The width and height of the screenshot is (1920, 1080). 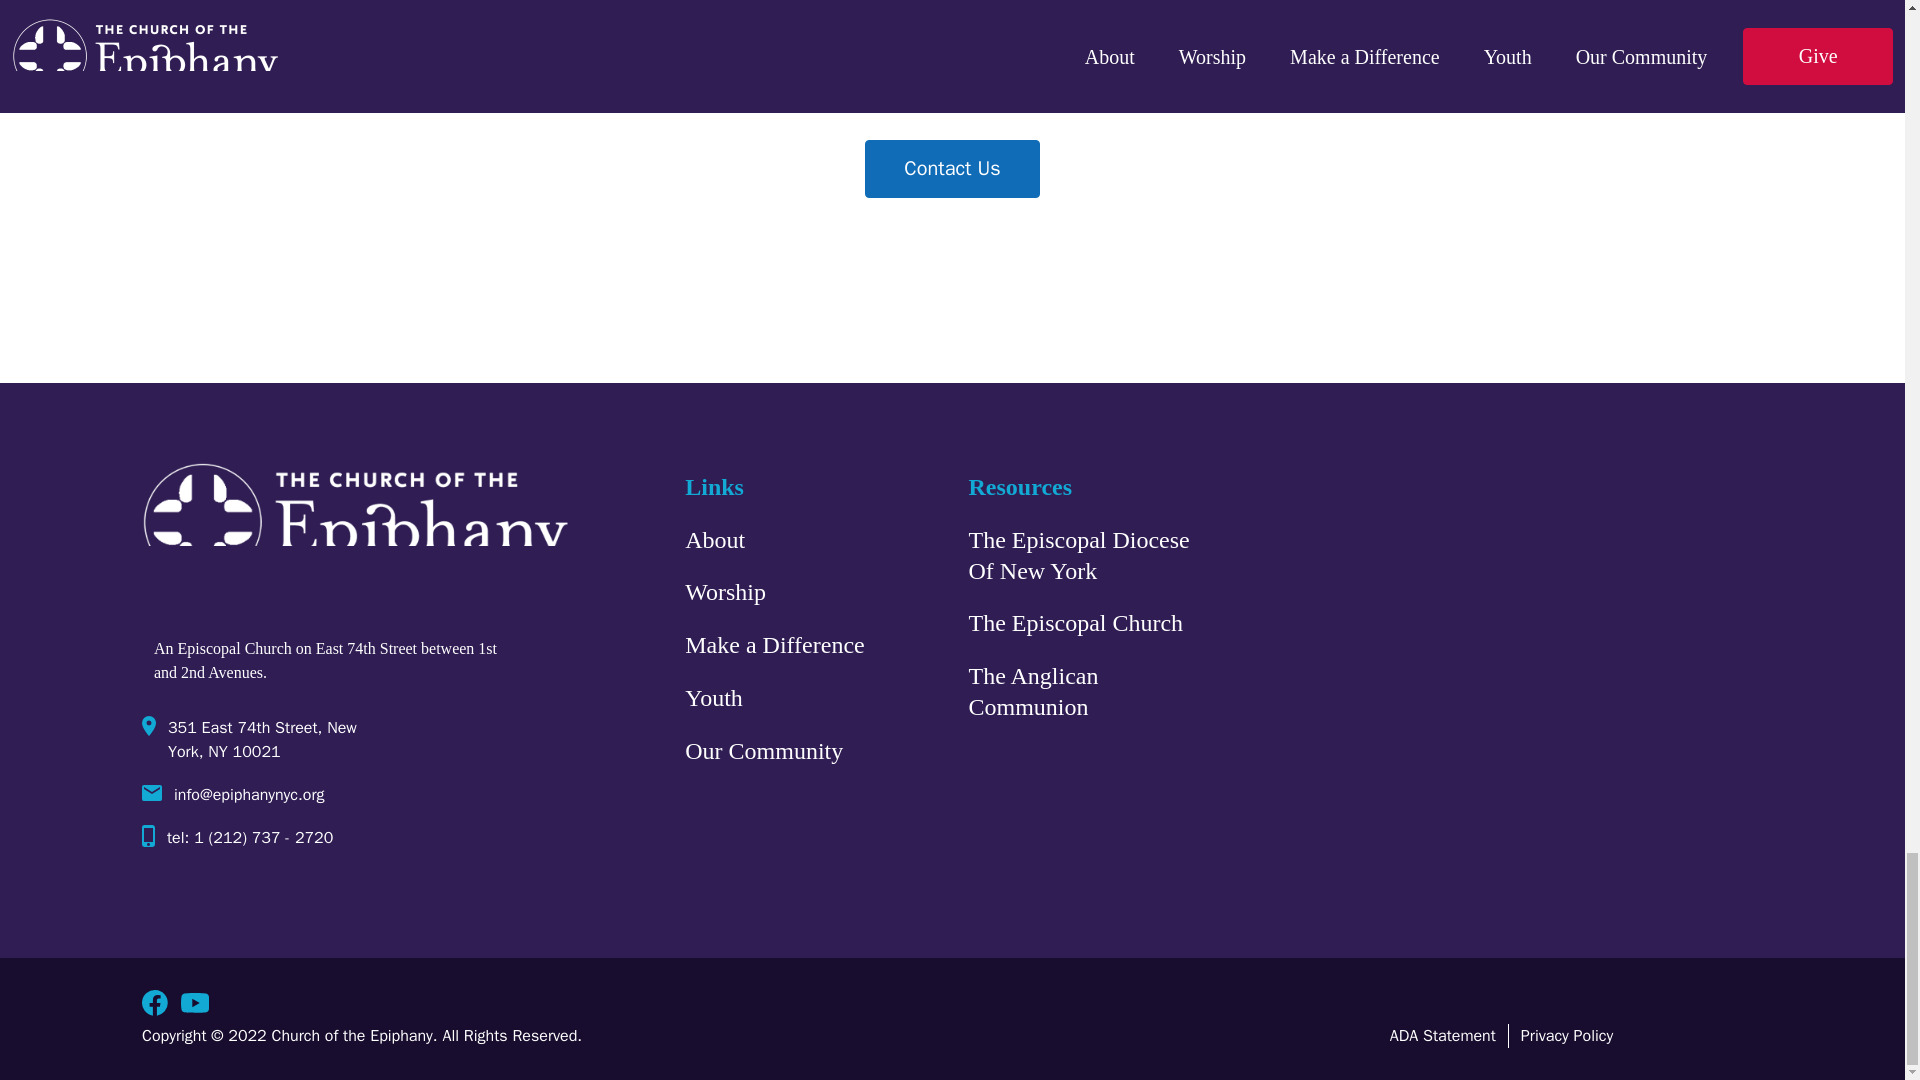 What do you see at coordinates (1566, 1035) in the screenshot?
I see `Privacy Policy` at bounding box center [1566, 1035].